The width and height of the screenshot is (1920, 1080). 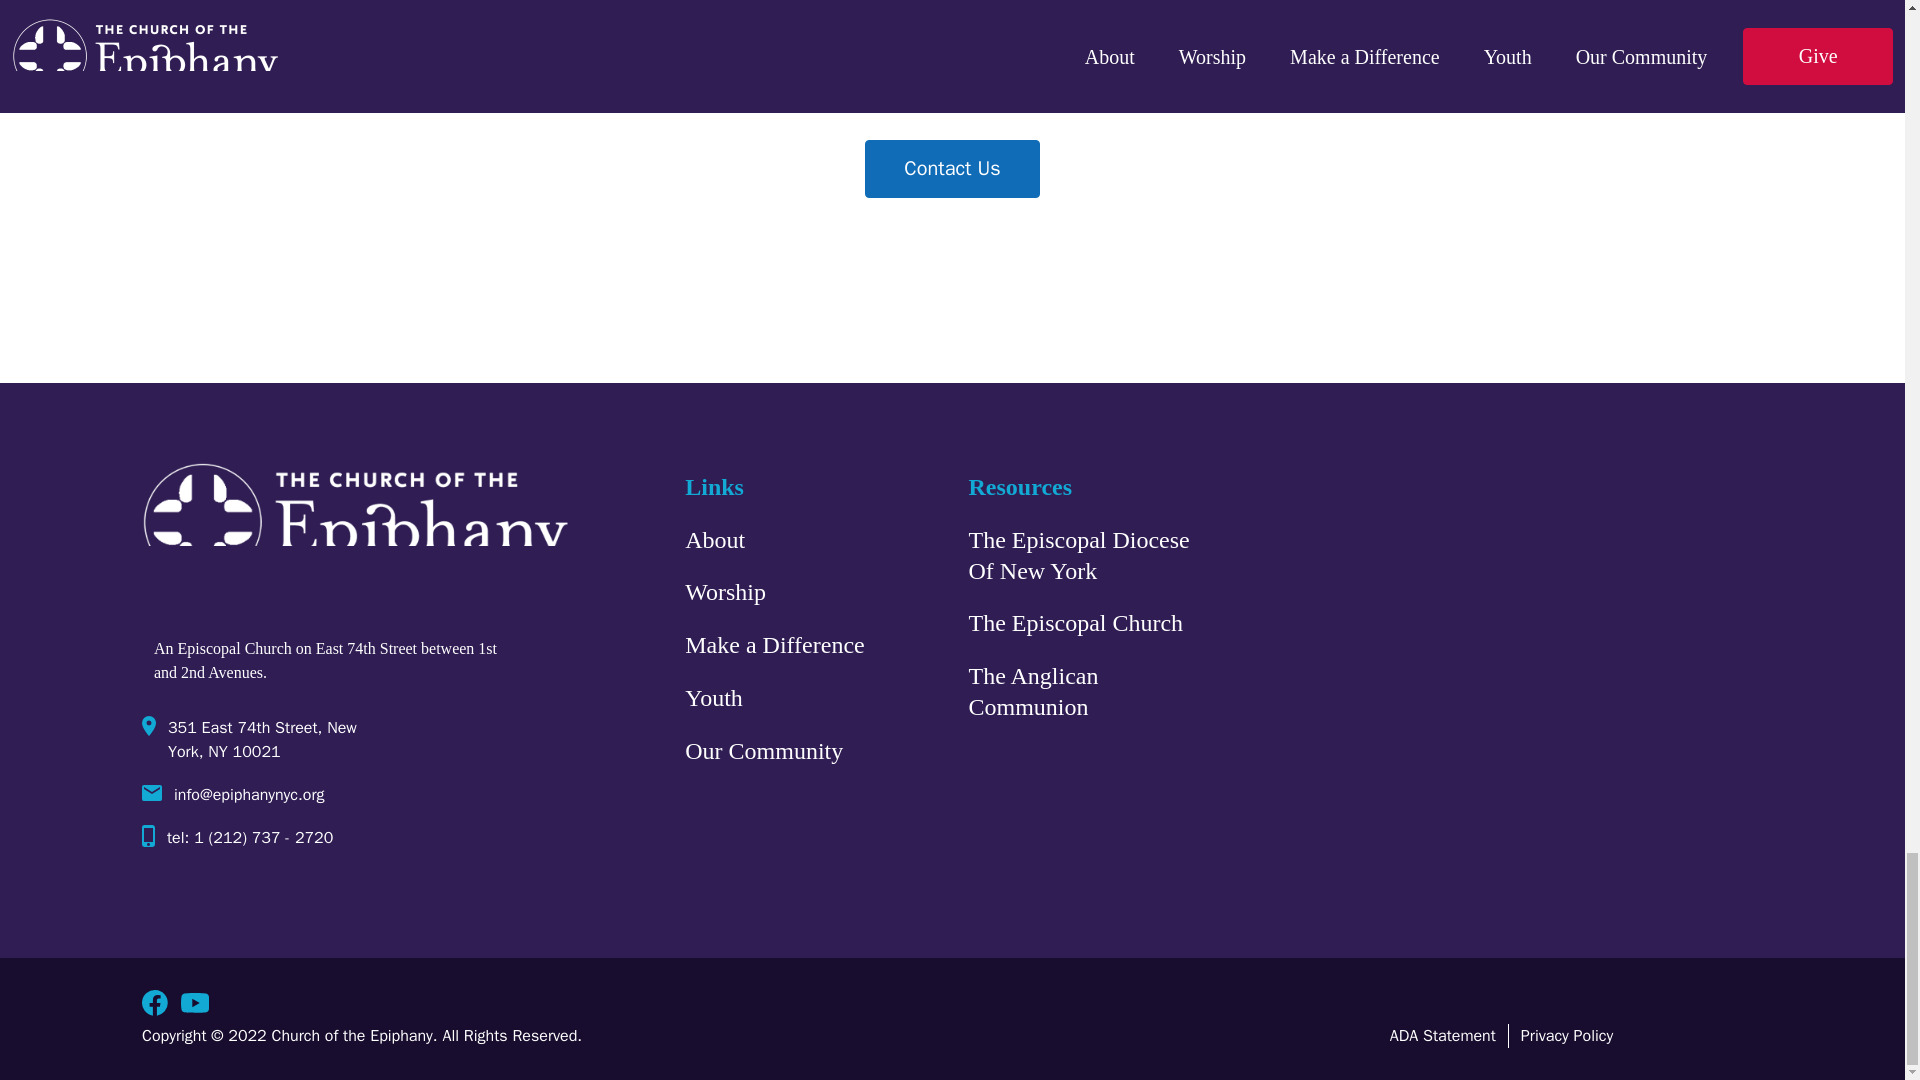 What do you see at coordinates (1566, 1035) in the screenshot?
I see `Privacy Policy` at bounding box center [1566, 1035].